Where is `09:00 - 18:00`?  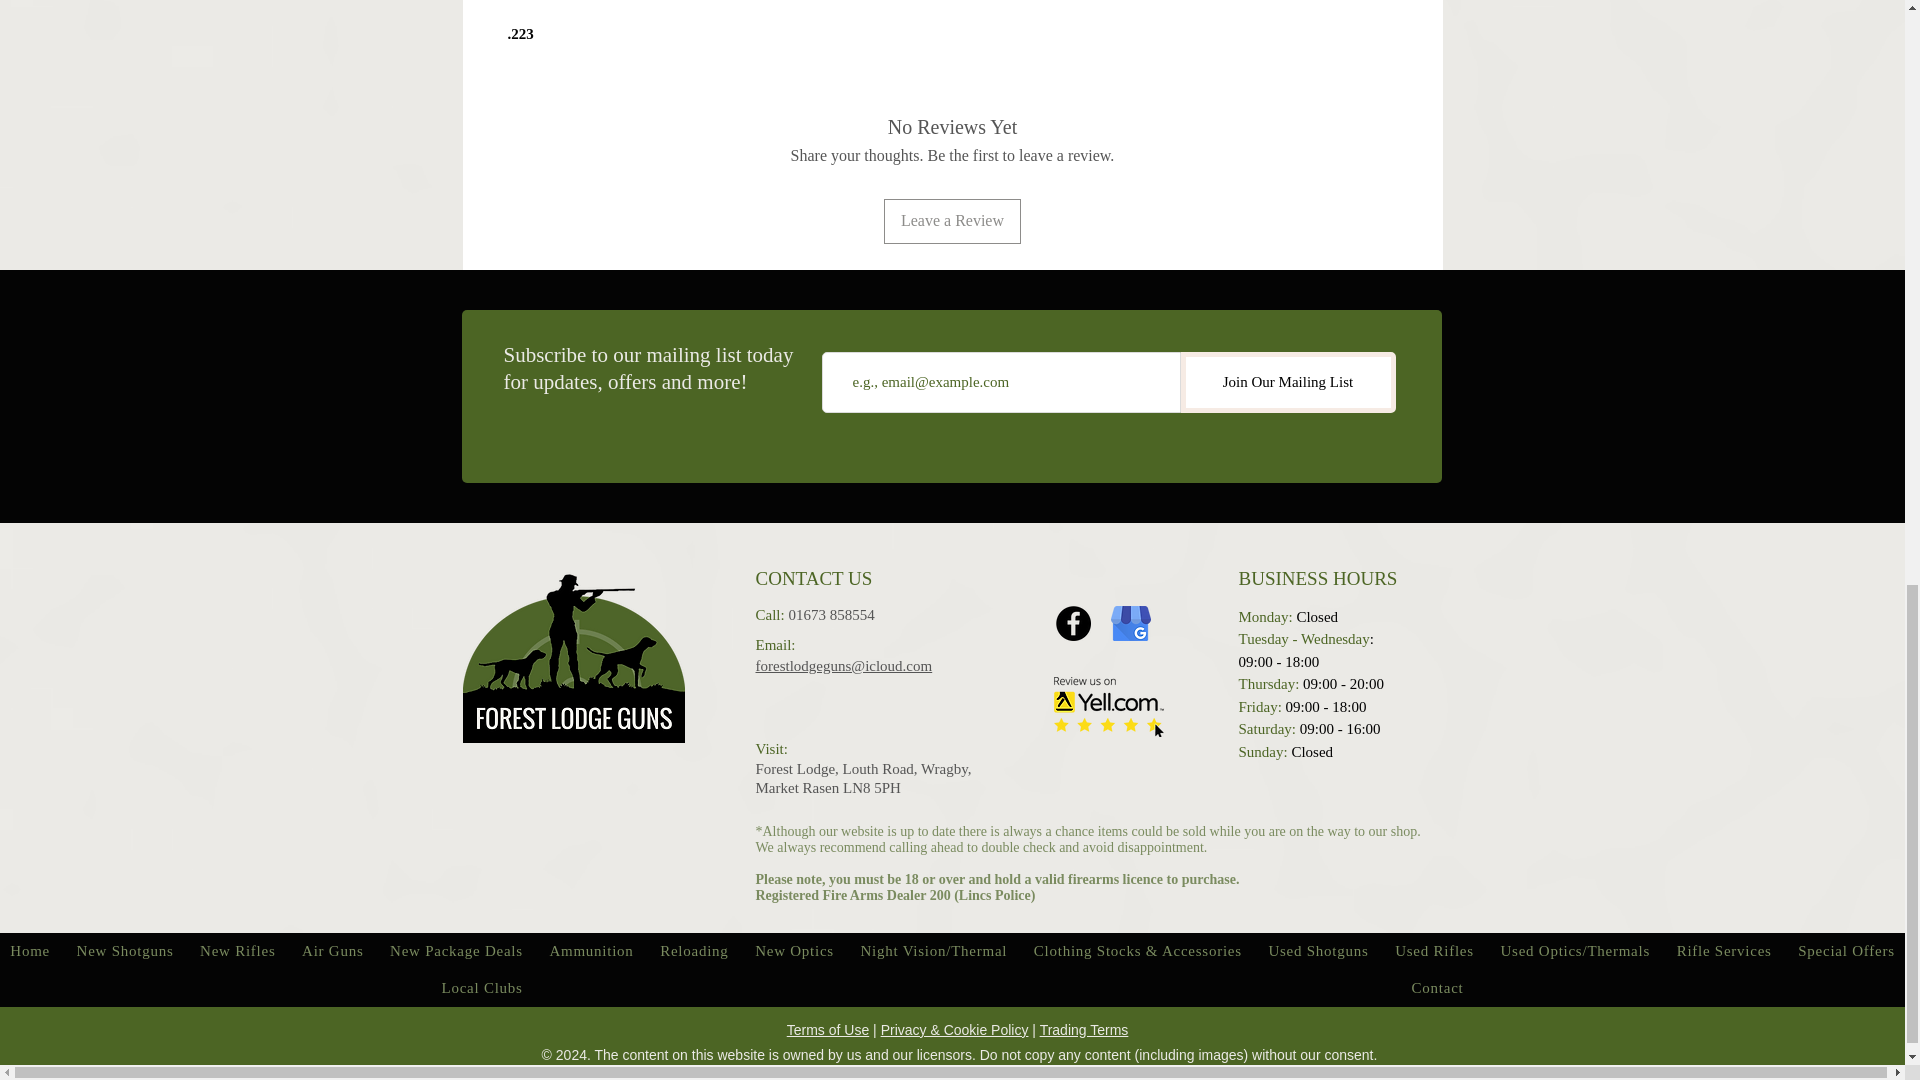 09:00 - 18:00 is located at coordinates (1278, 662).